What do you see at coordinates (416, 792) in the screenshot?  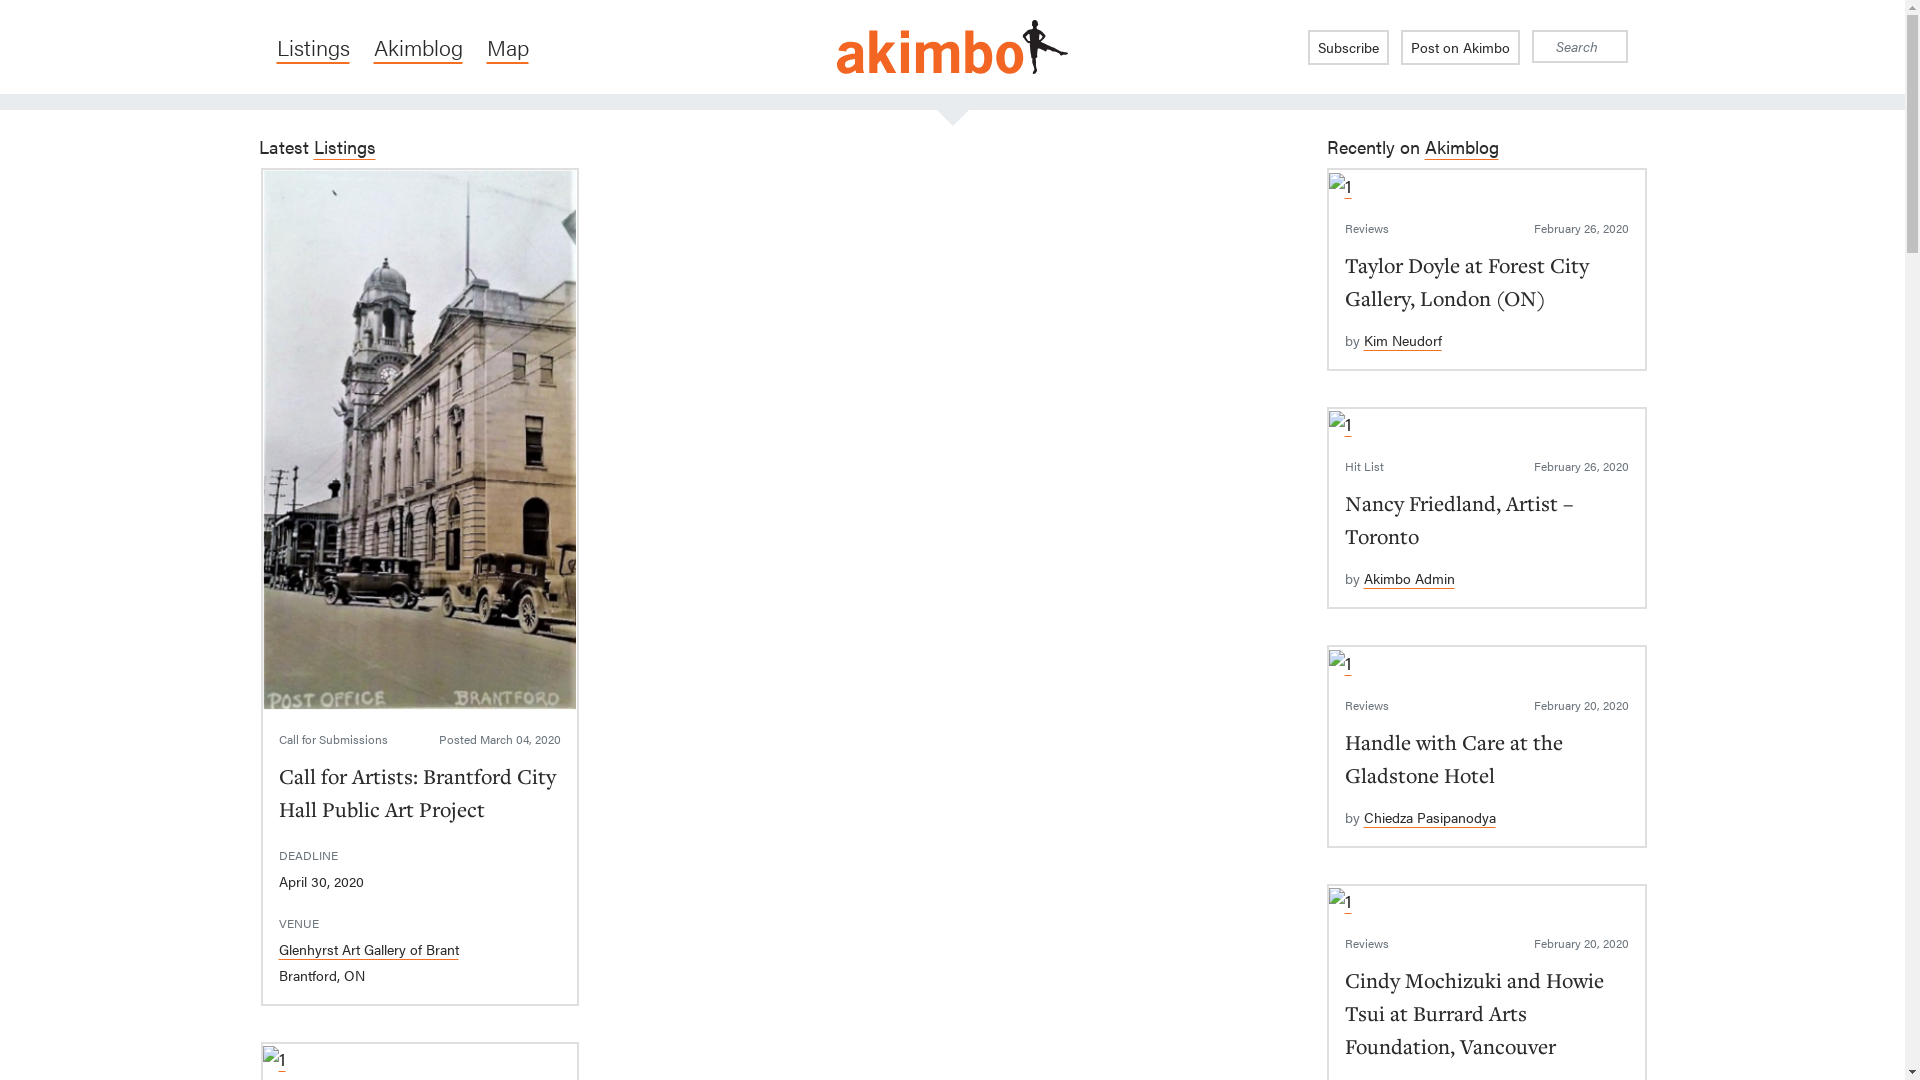 I see `Call for Artists: Brantford City Hall Public Art Project` at bounding box center [416, 792].